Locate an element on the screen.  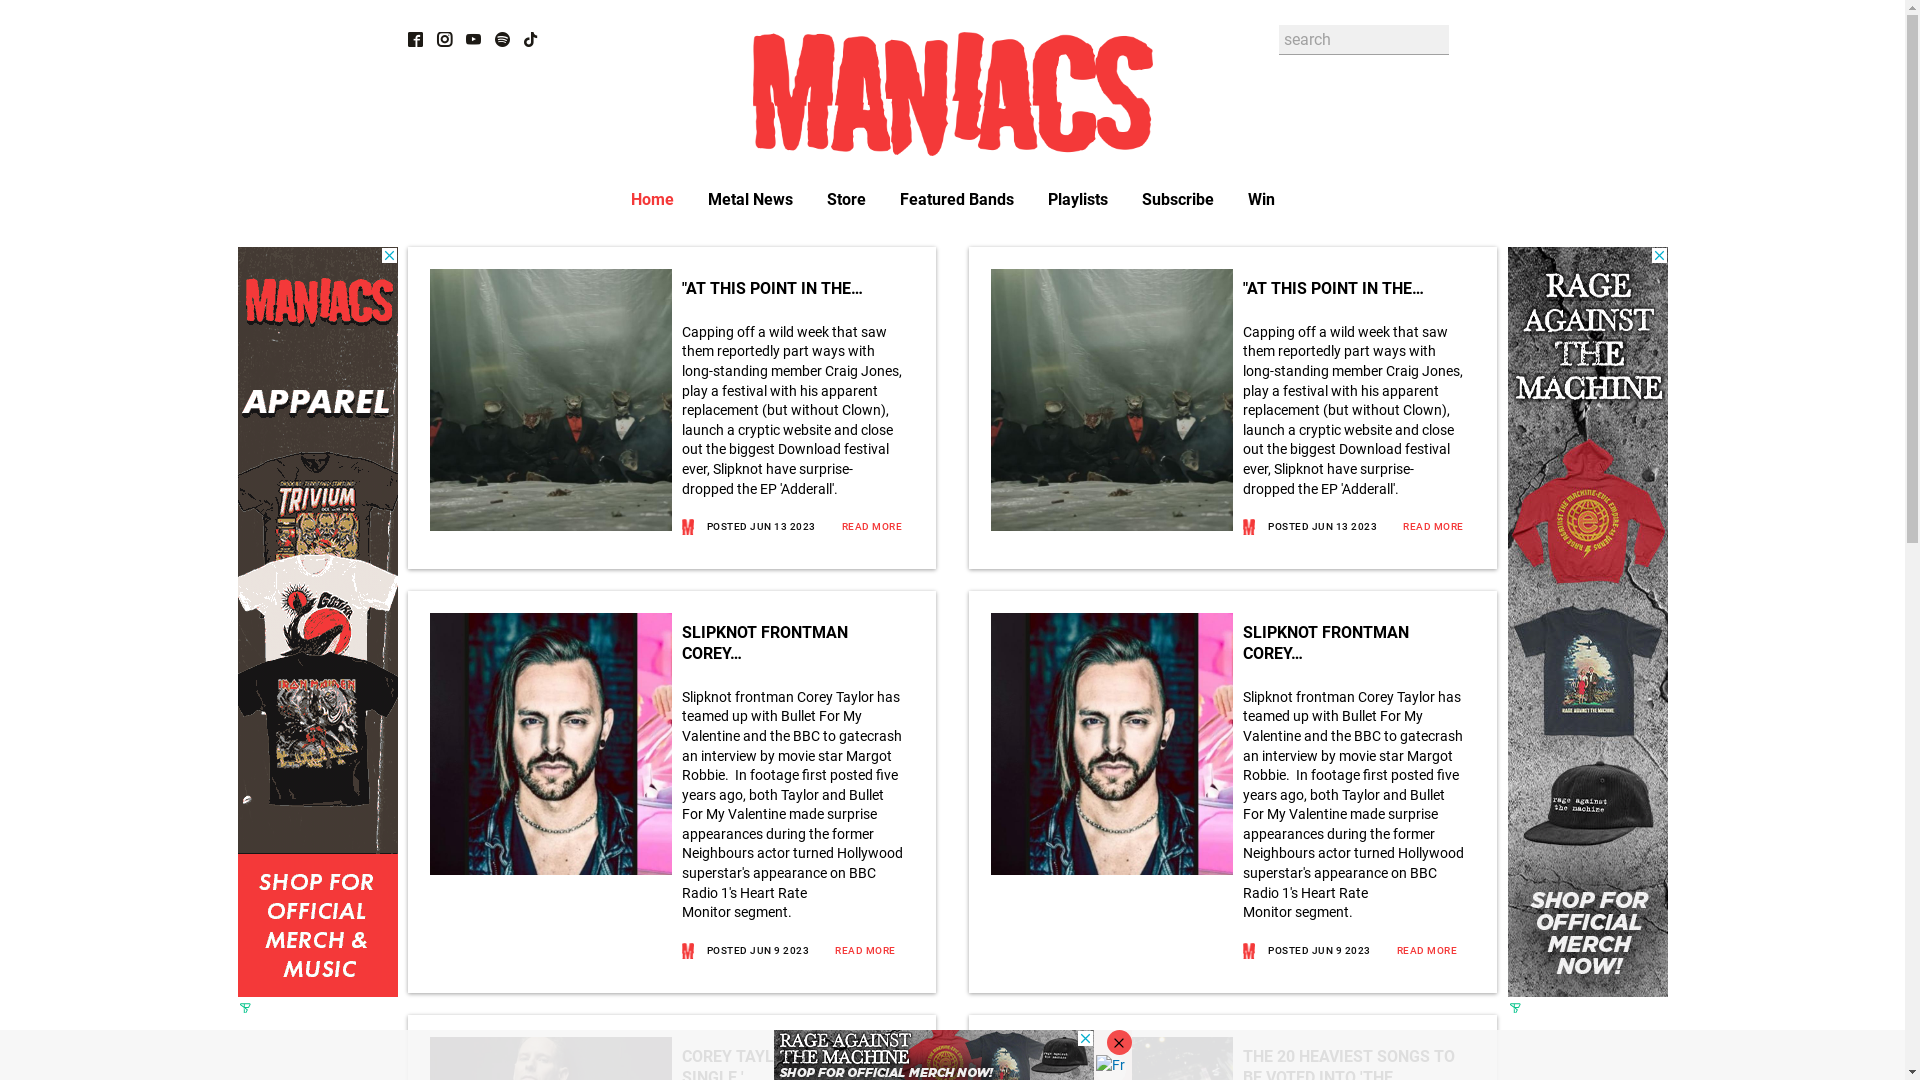
Subscribe is located at coordinates (1178, 200).